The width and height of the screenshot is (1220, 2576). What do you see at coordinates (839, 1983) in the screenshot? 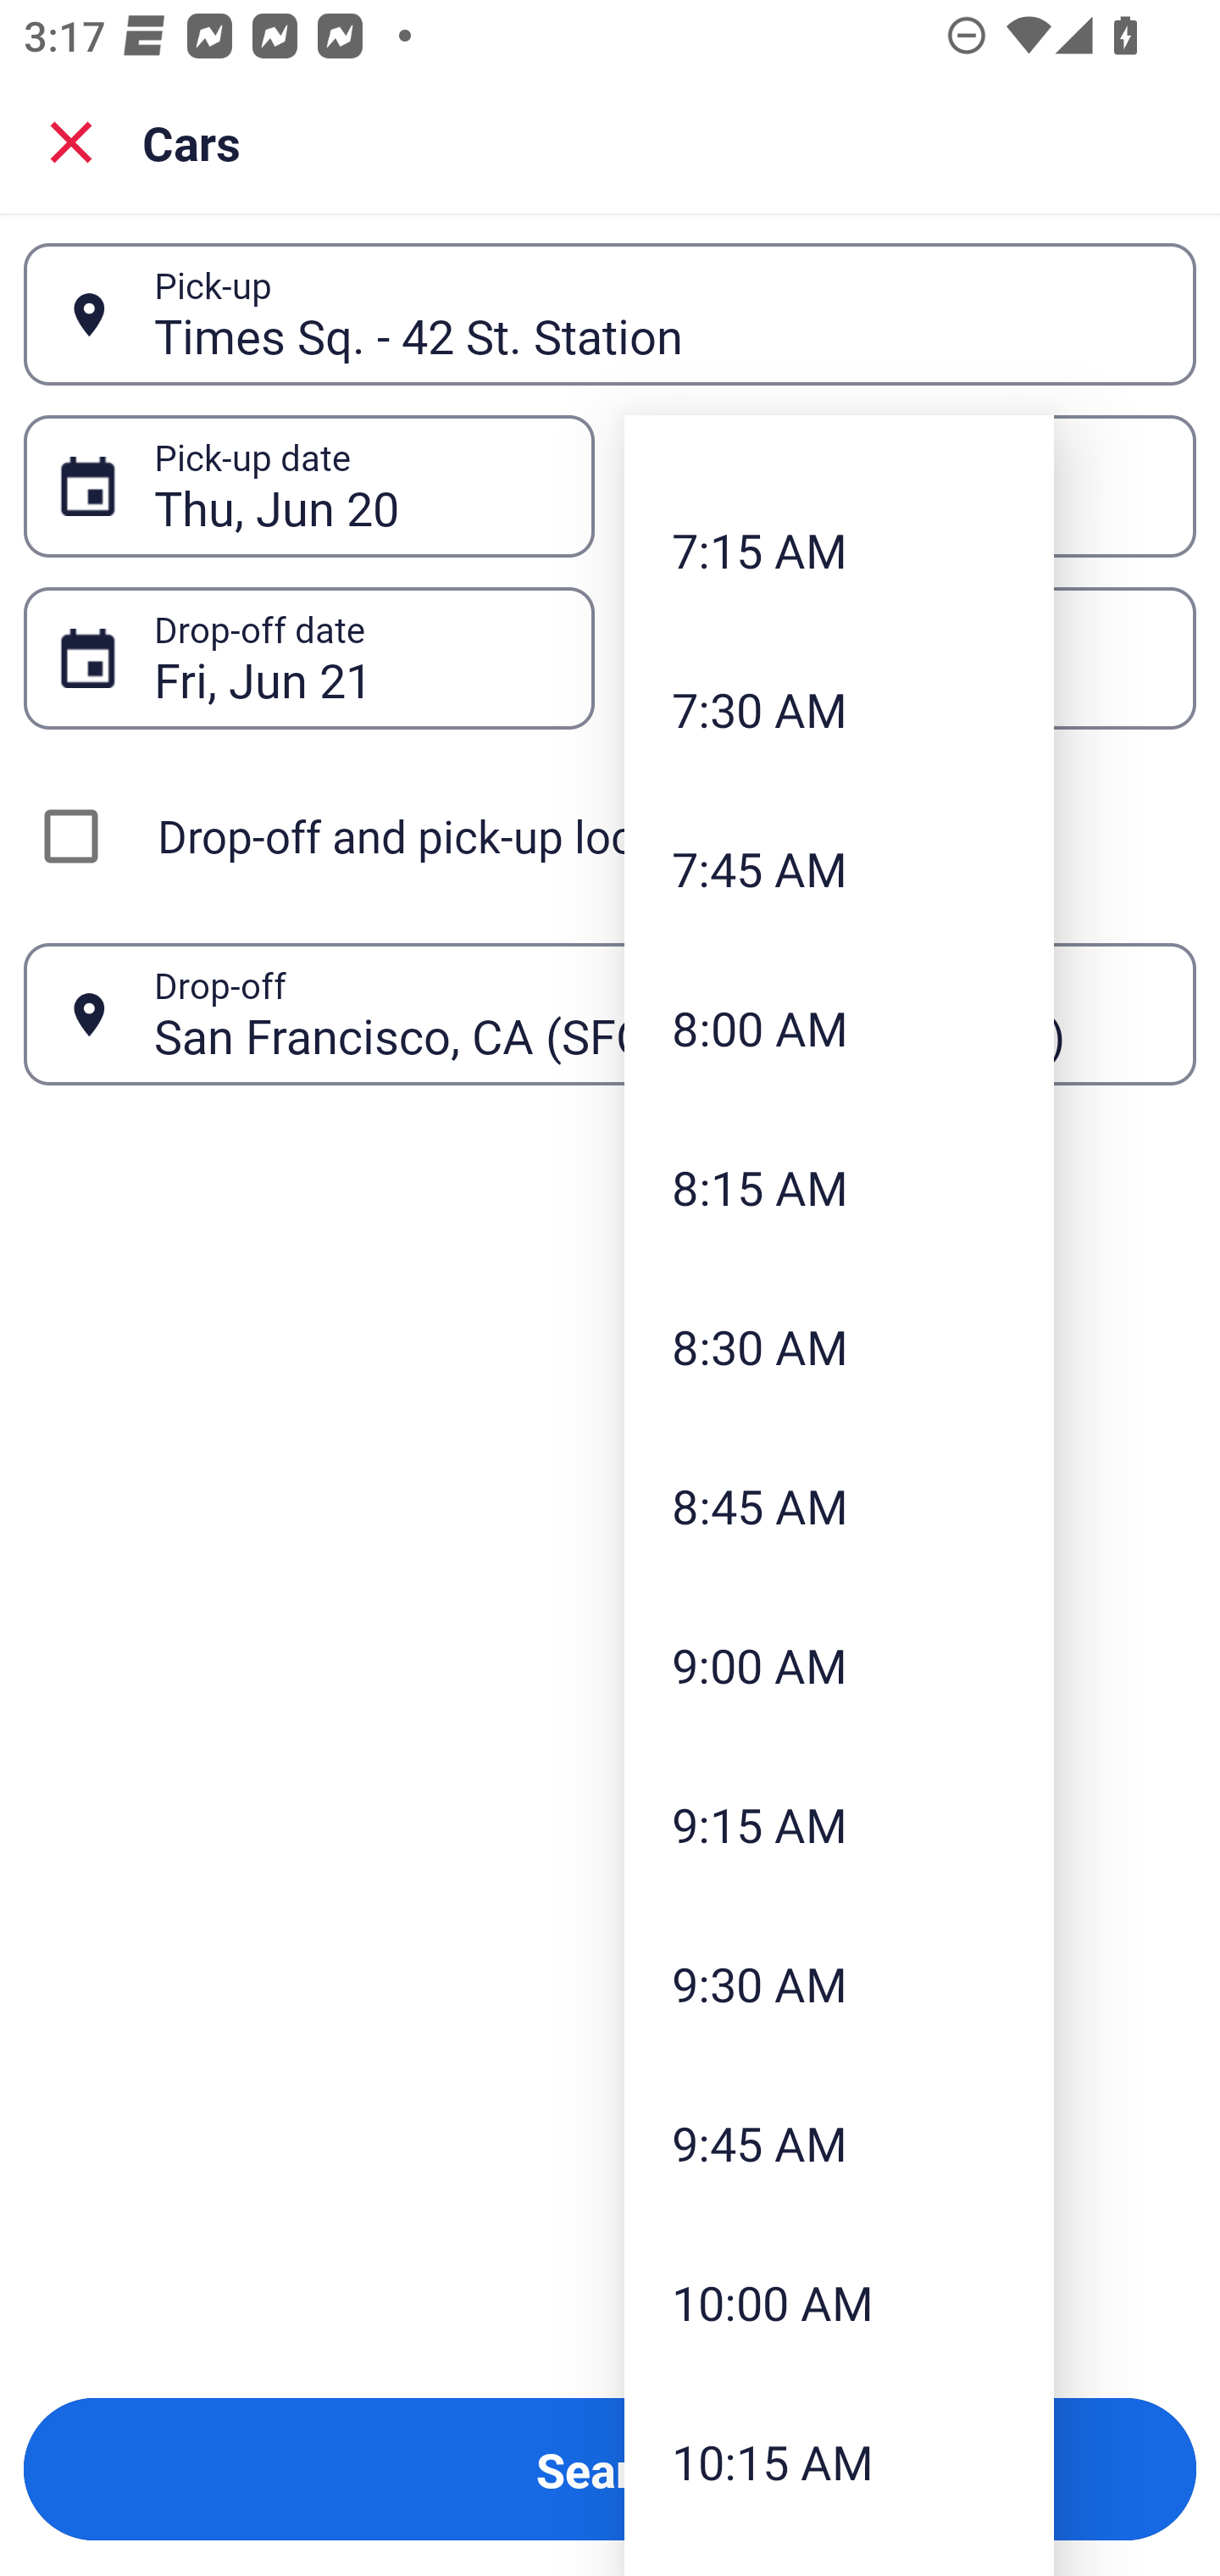
I see `9:30 AM` at bounding box center [839, 1983].